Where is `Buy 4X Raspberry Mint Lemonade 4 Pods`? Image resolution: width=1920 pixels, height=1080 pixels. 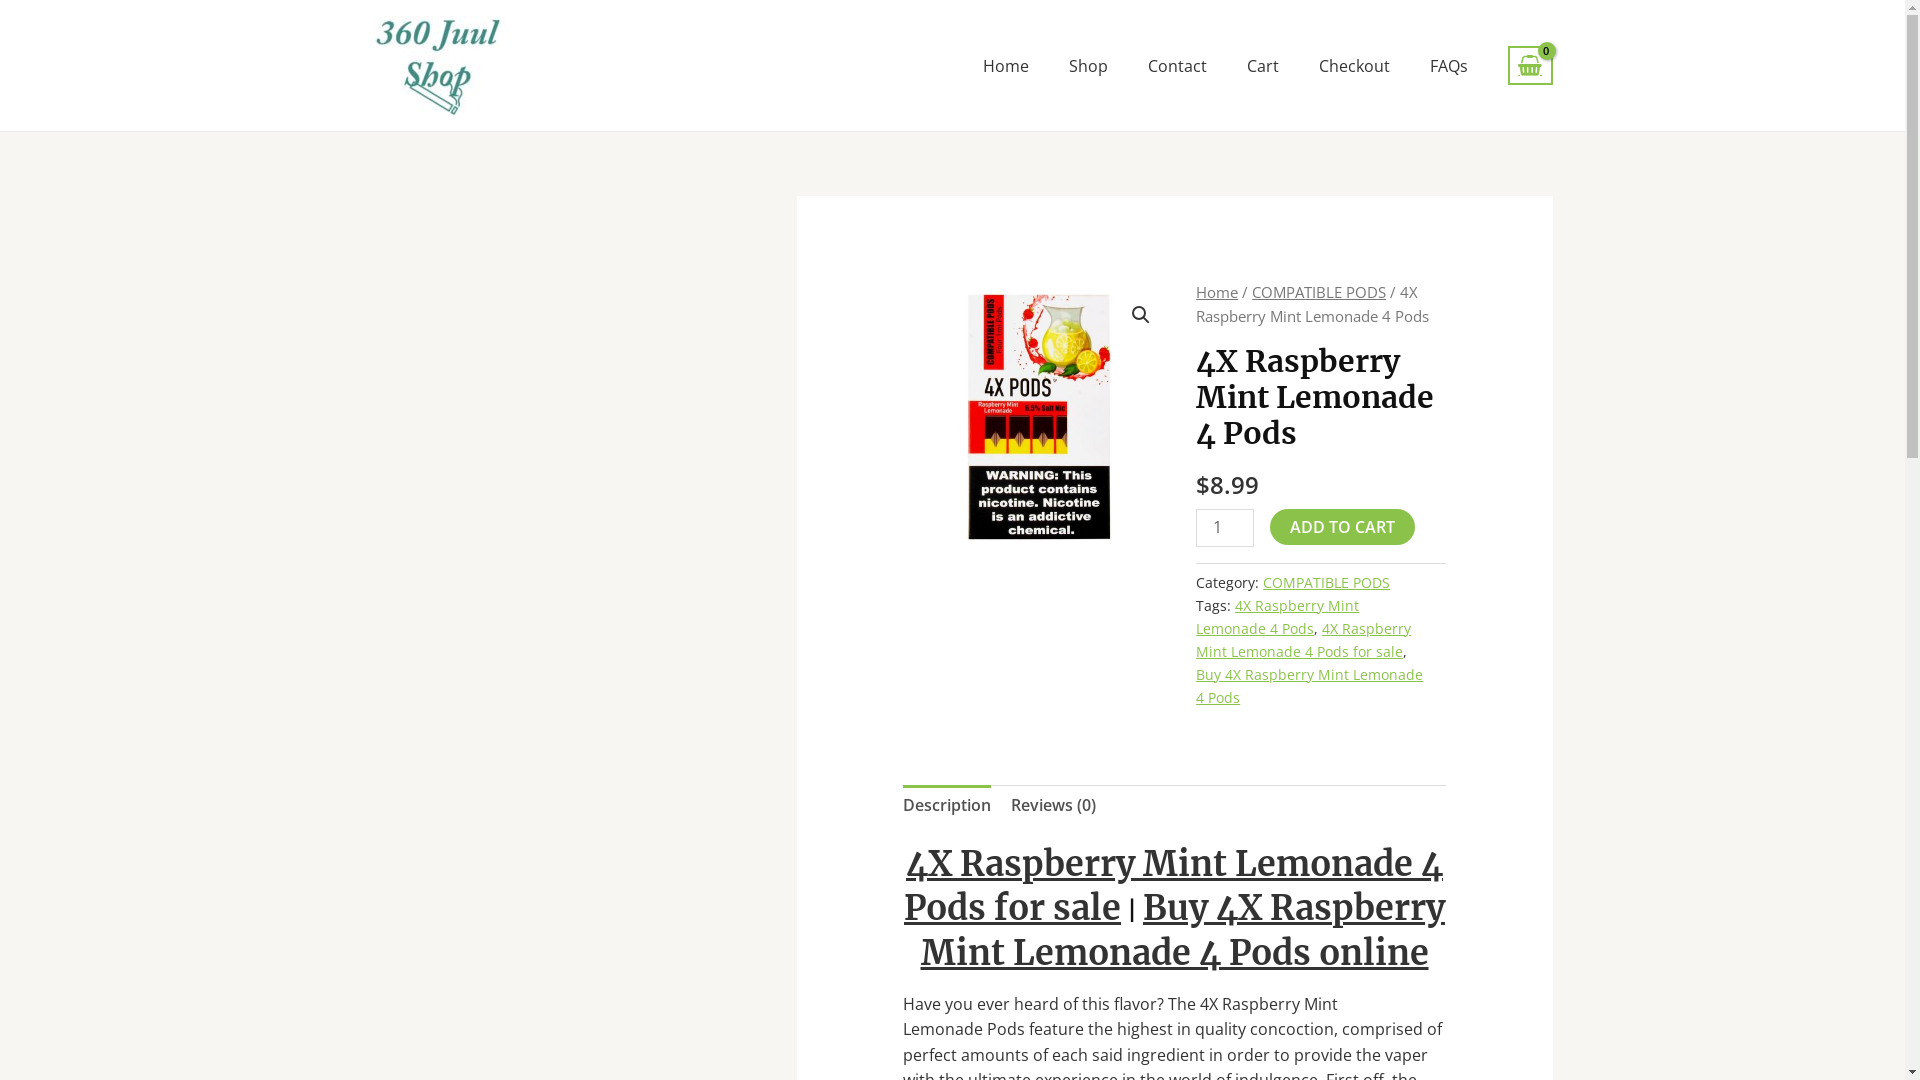 Buy 4X Raspberry Mint Lemonade 4 Pods is located at coordinates (1310, 686).